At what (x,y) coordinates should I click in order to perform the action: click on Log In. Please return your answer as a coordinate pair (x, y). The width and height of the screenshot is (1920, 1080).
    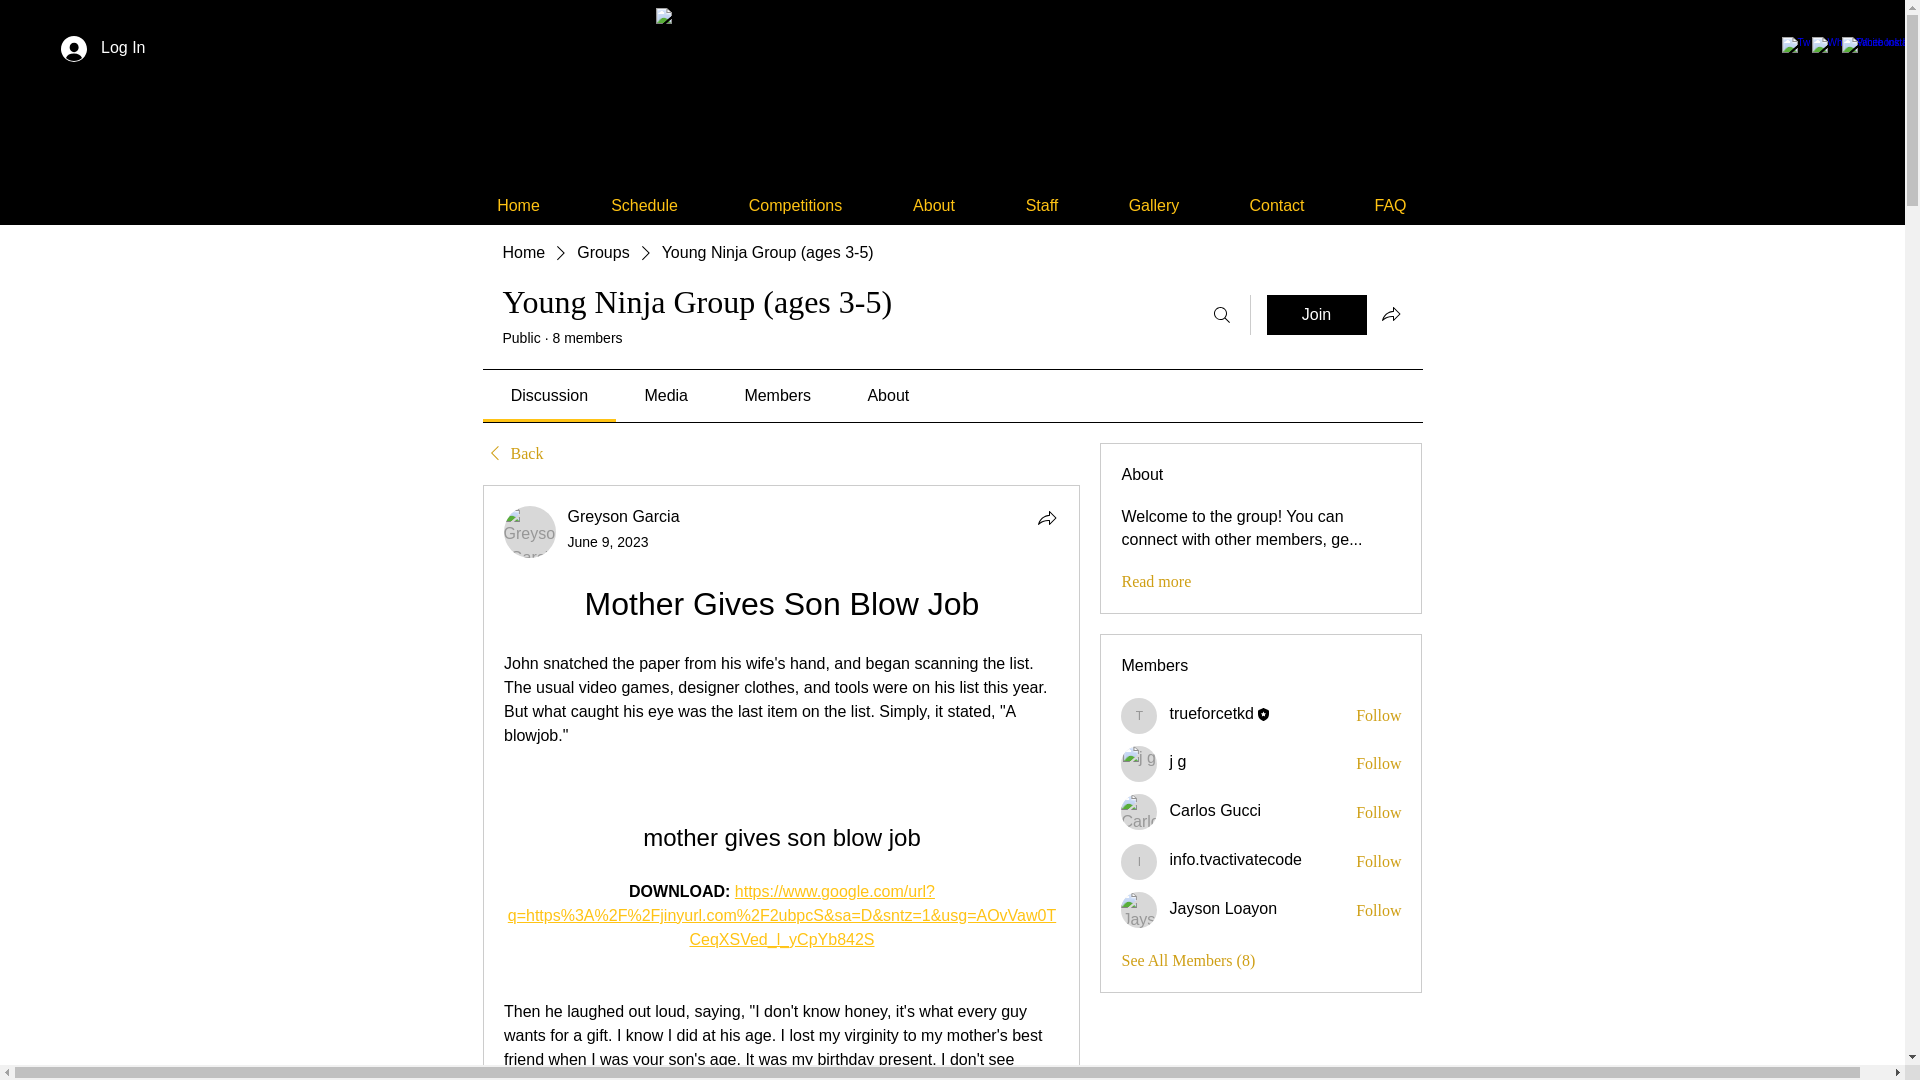
    Looking at the image, I should click on (102, 49).